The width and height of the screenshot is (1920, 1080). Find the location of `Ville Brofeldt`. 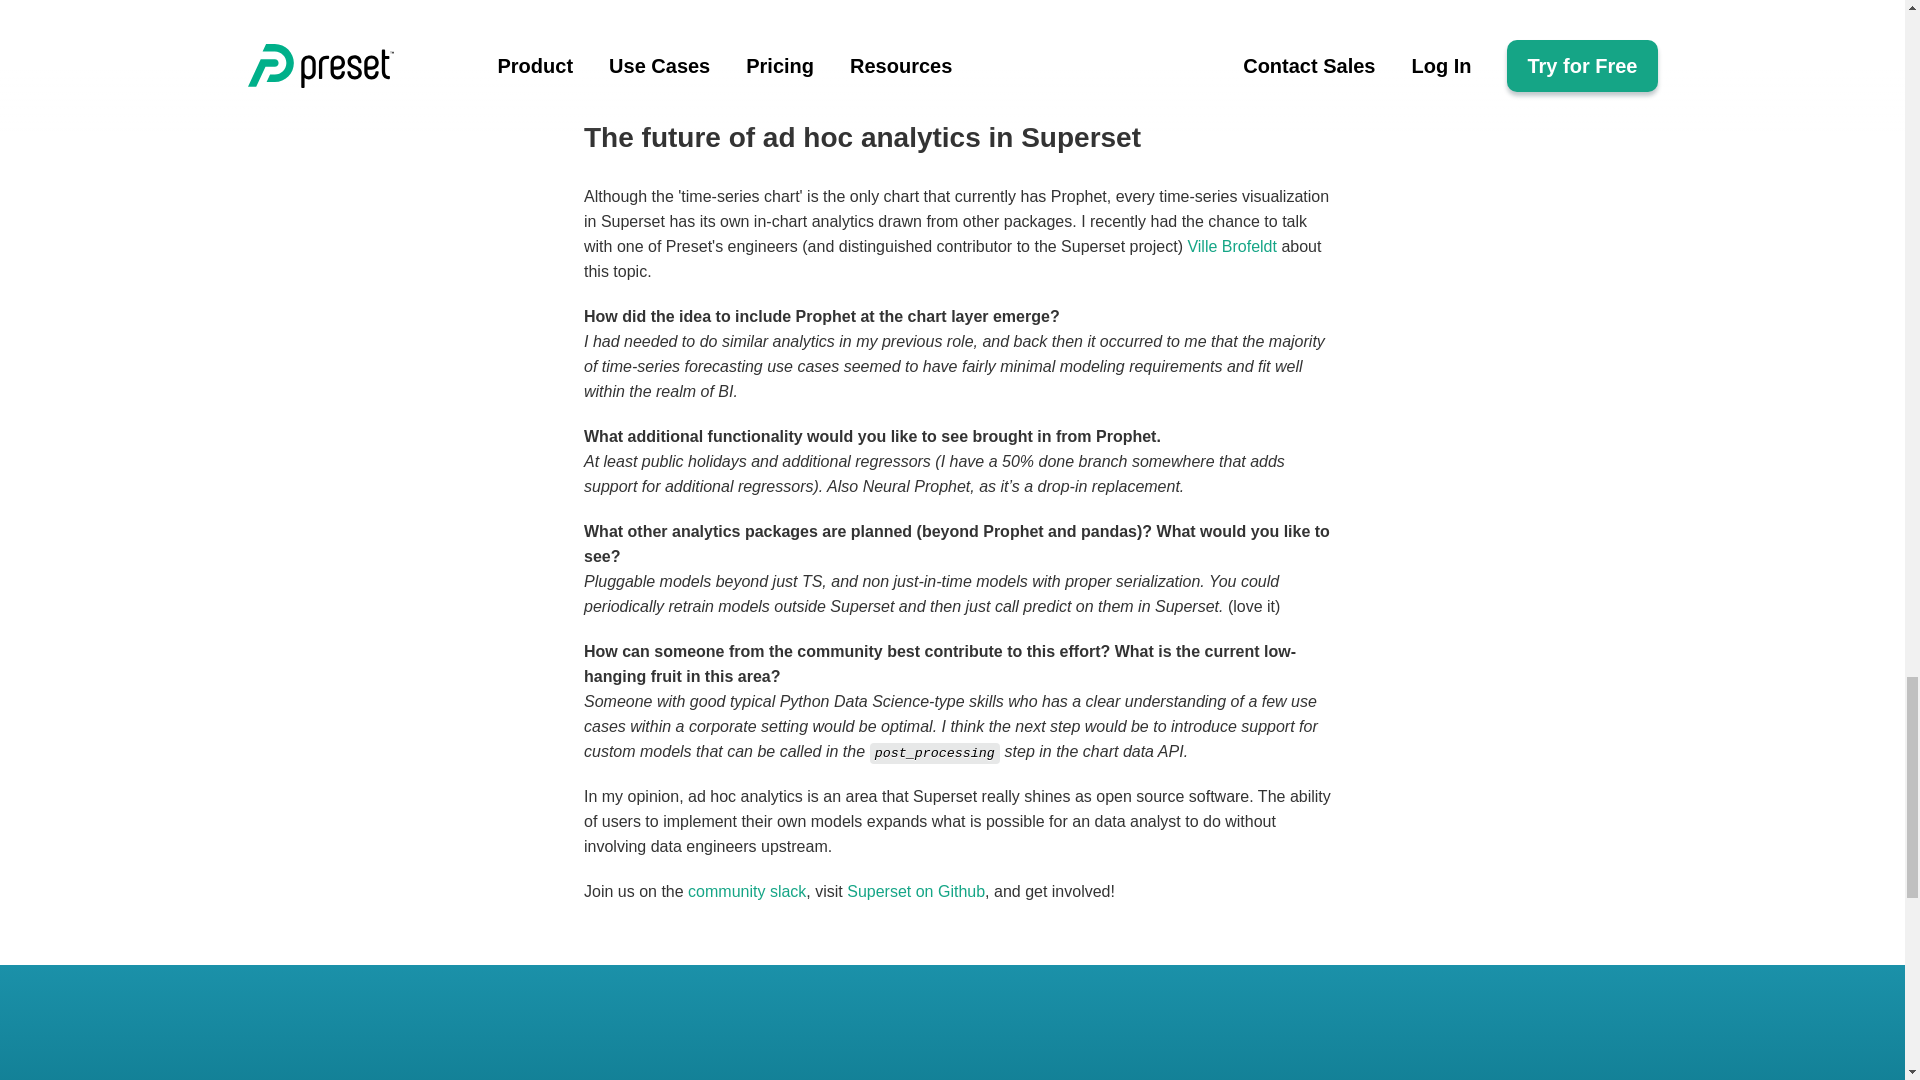

Ville Brofeldt is located at coordinates (1231, 246).